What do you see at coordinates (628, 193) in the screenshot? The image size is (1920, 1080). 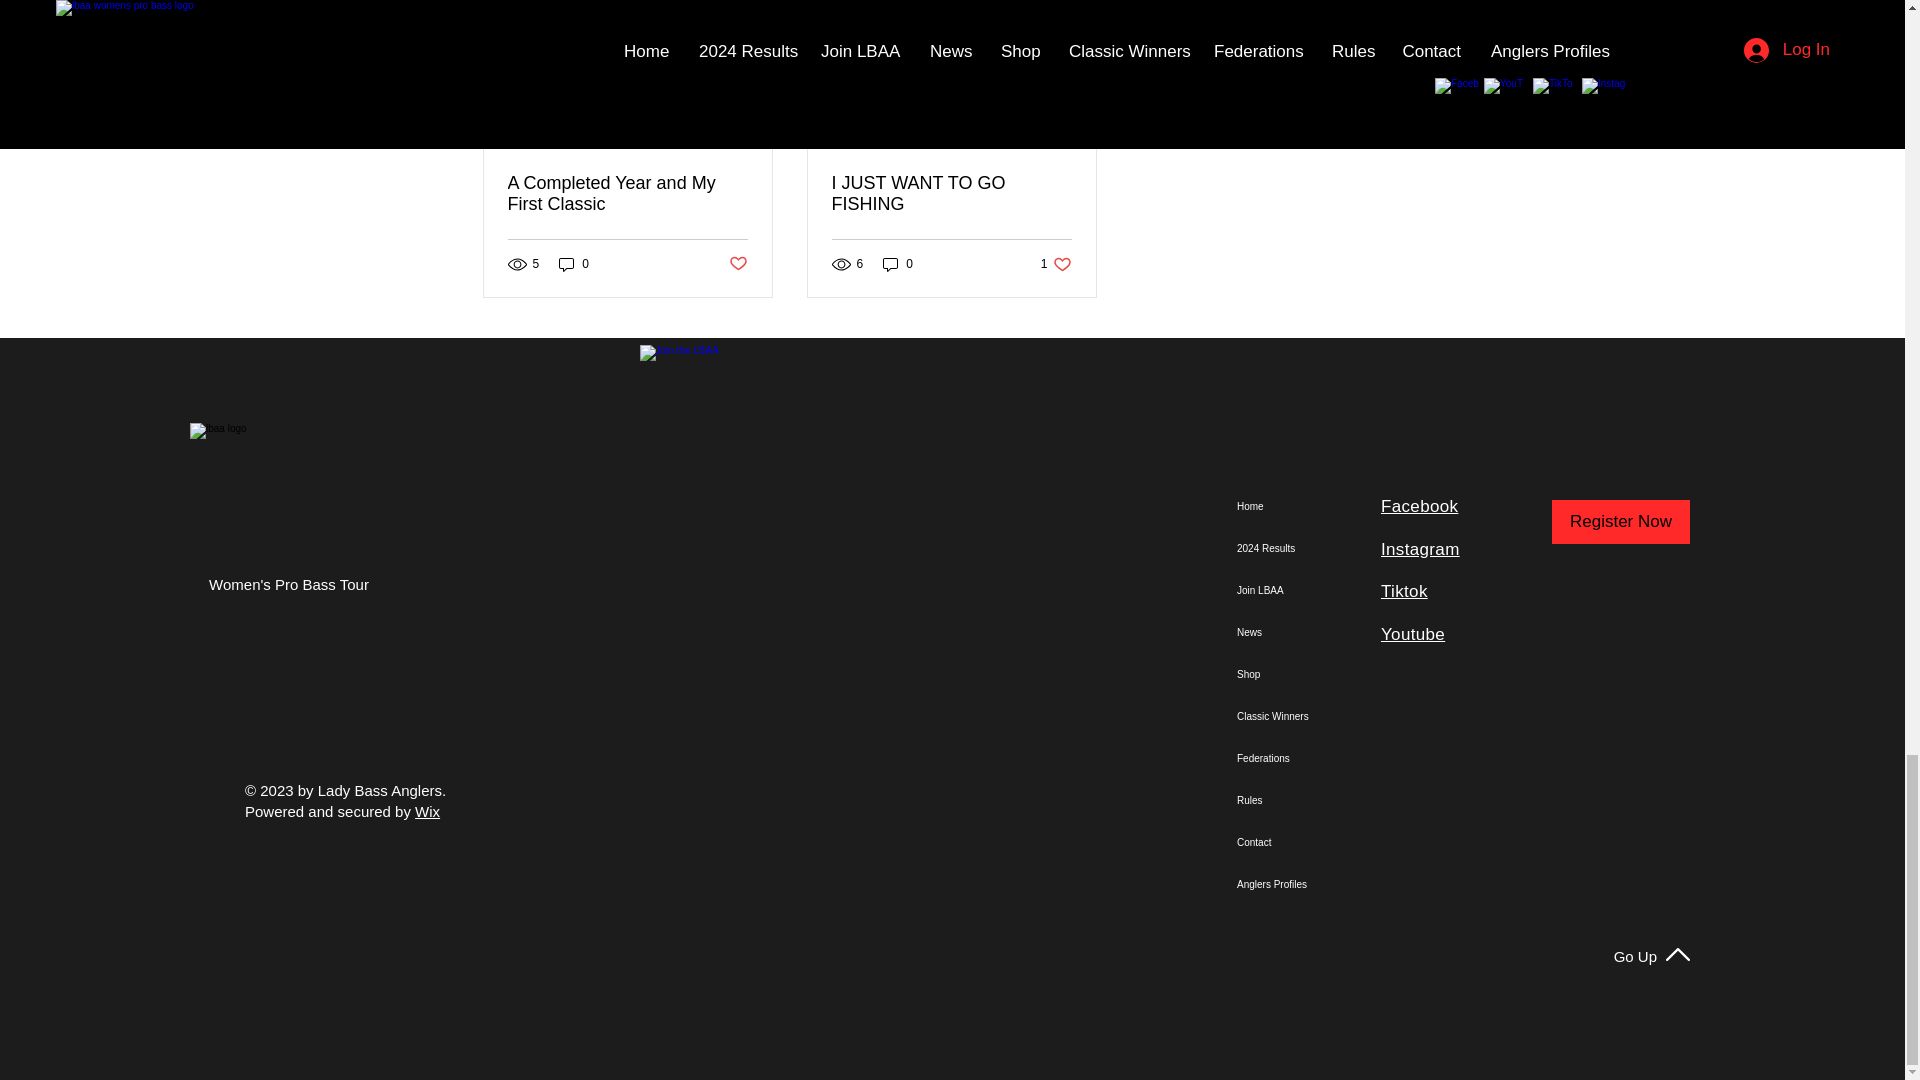 I see `A Completed Year and My First Classic` at bounding box center [628, 193].